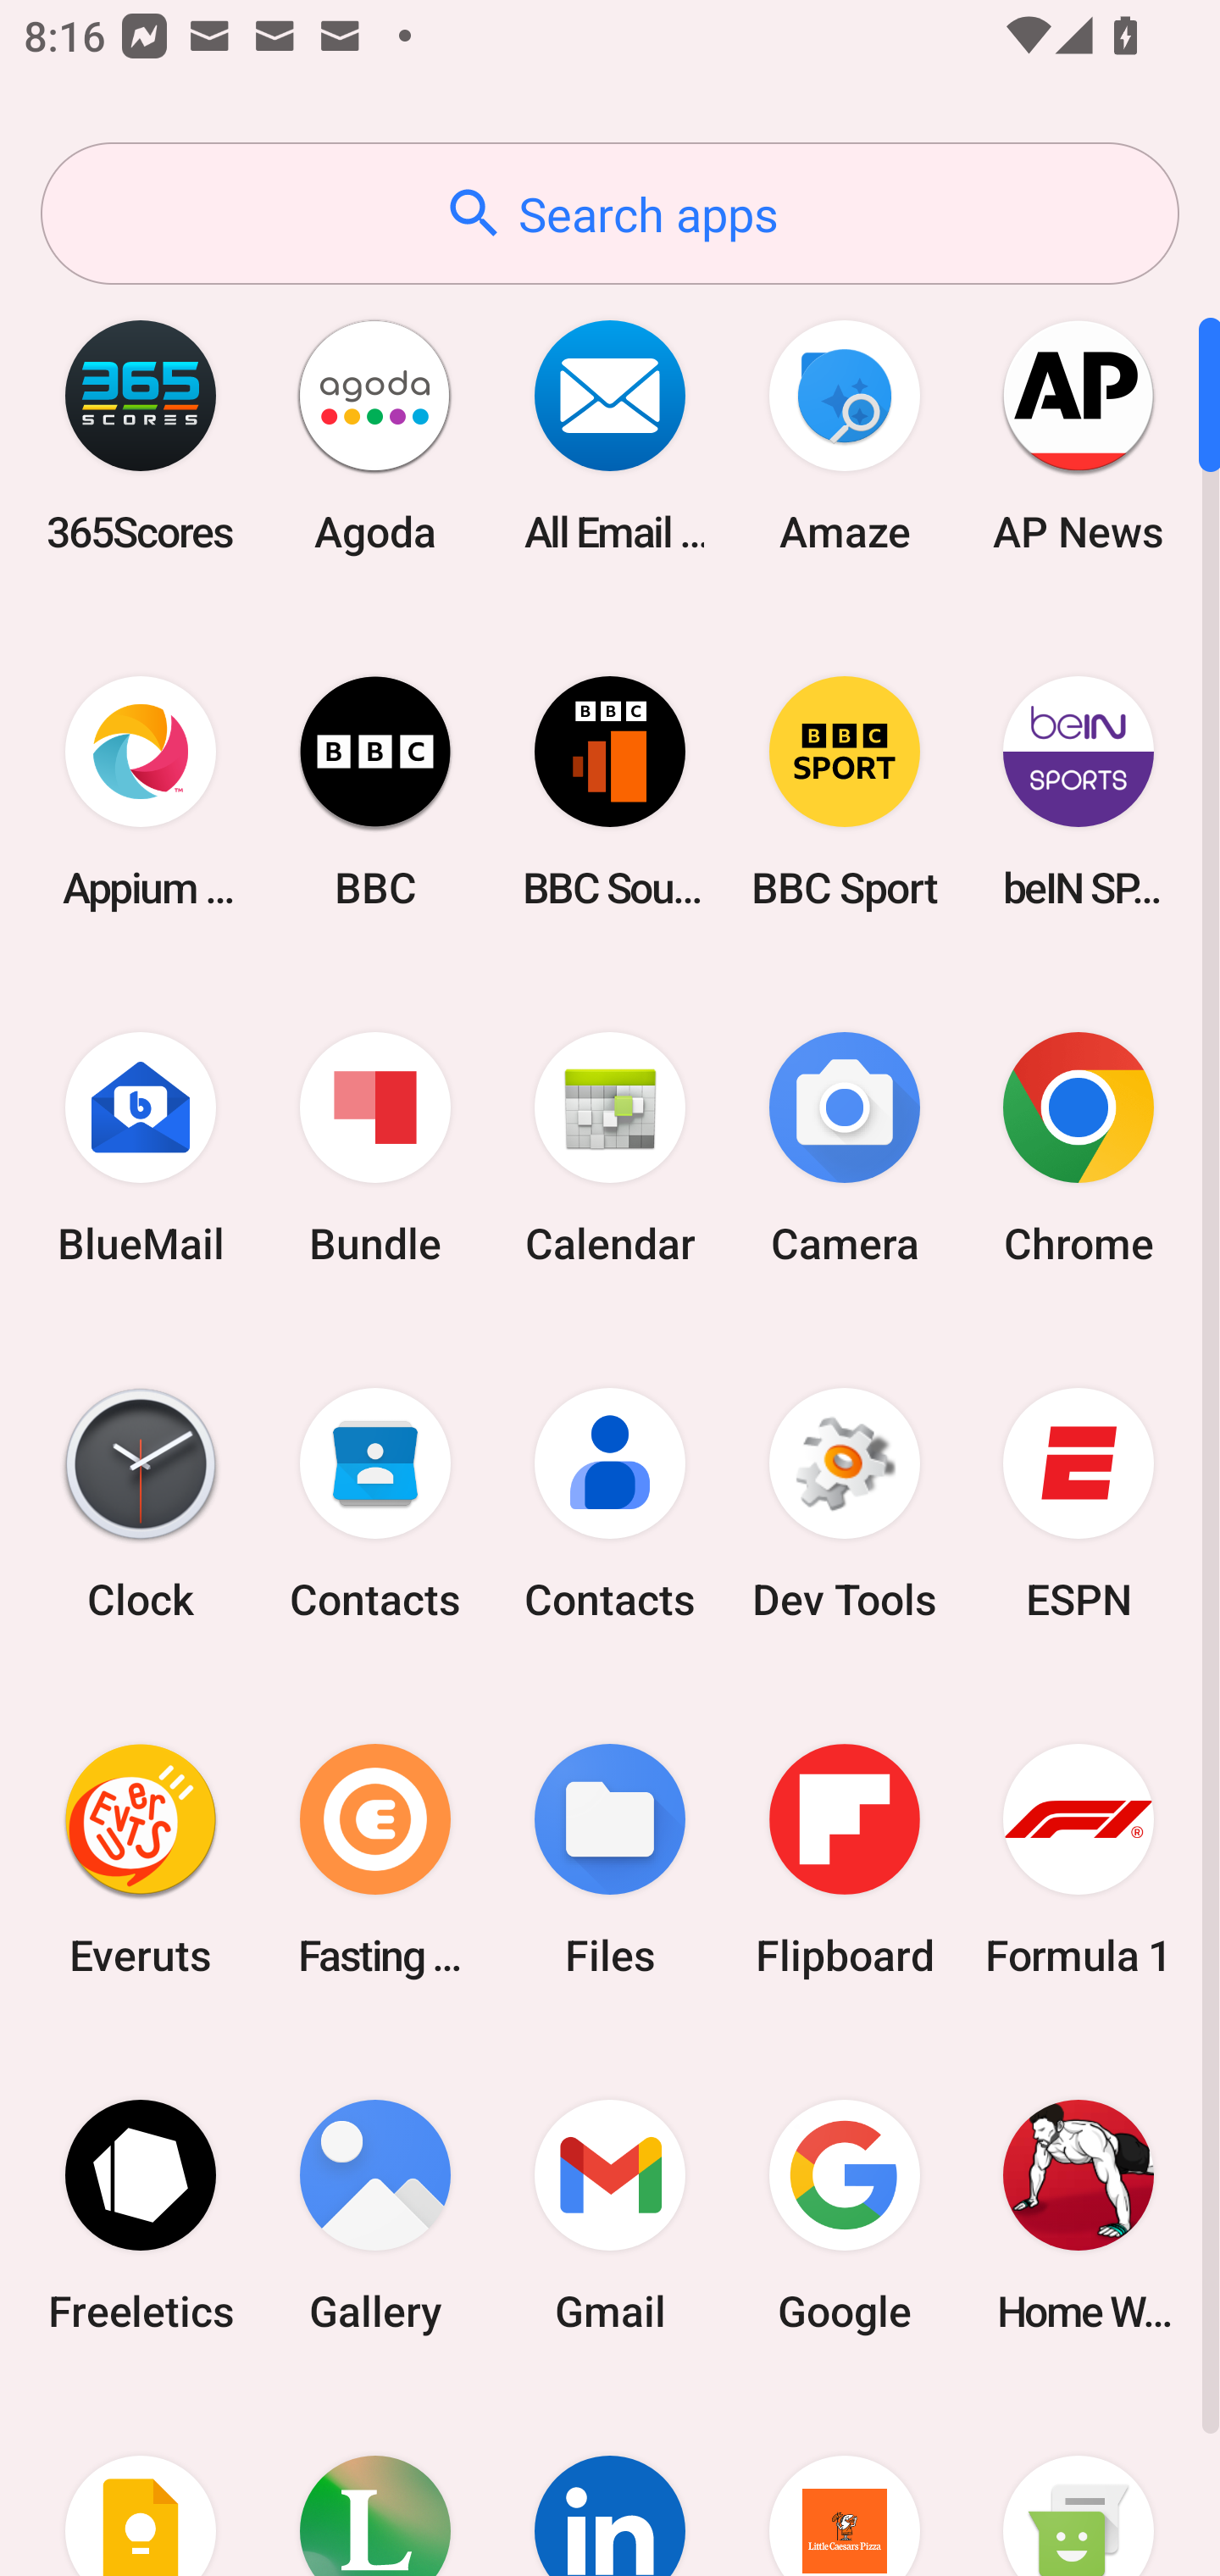 Image resolution: width=1220 pixels, height=2576 pixels. What do you see at coordinates (844, 2484) in the screenshot?
I see `Little Caesars Pizza` at bounding box center [844, 2484].